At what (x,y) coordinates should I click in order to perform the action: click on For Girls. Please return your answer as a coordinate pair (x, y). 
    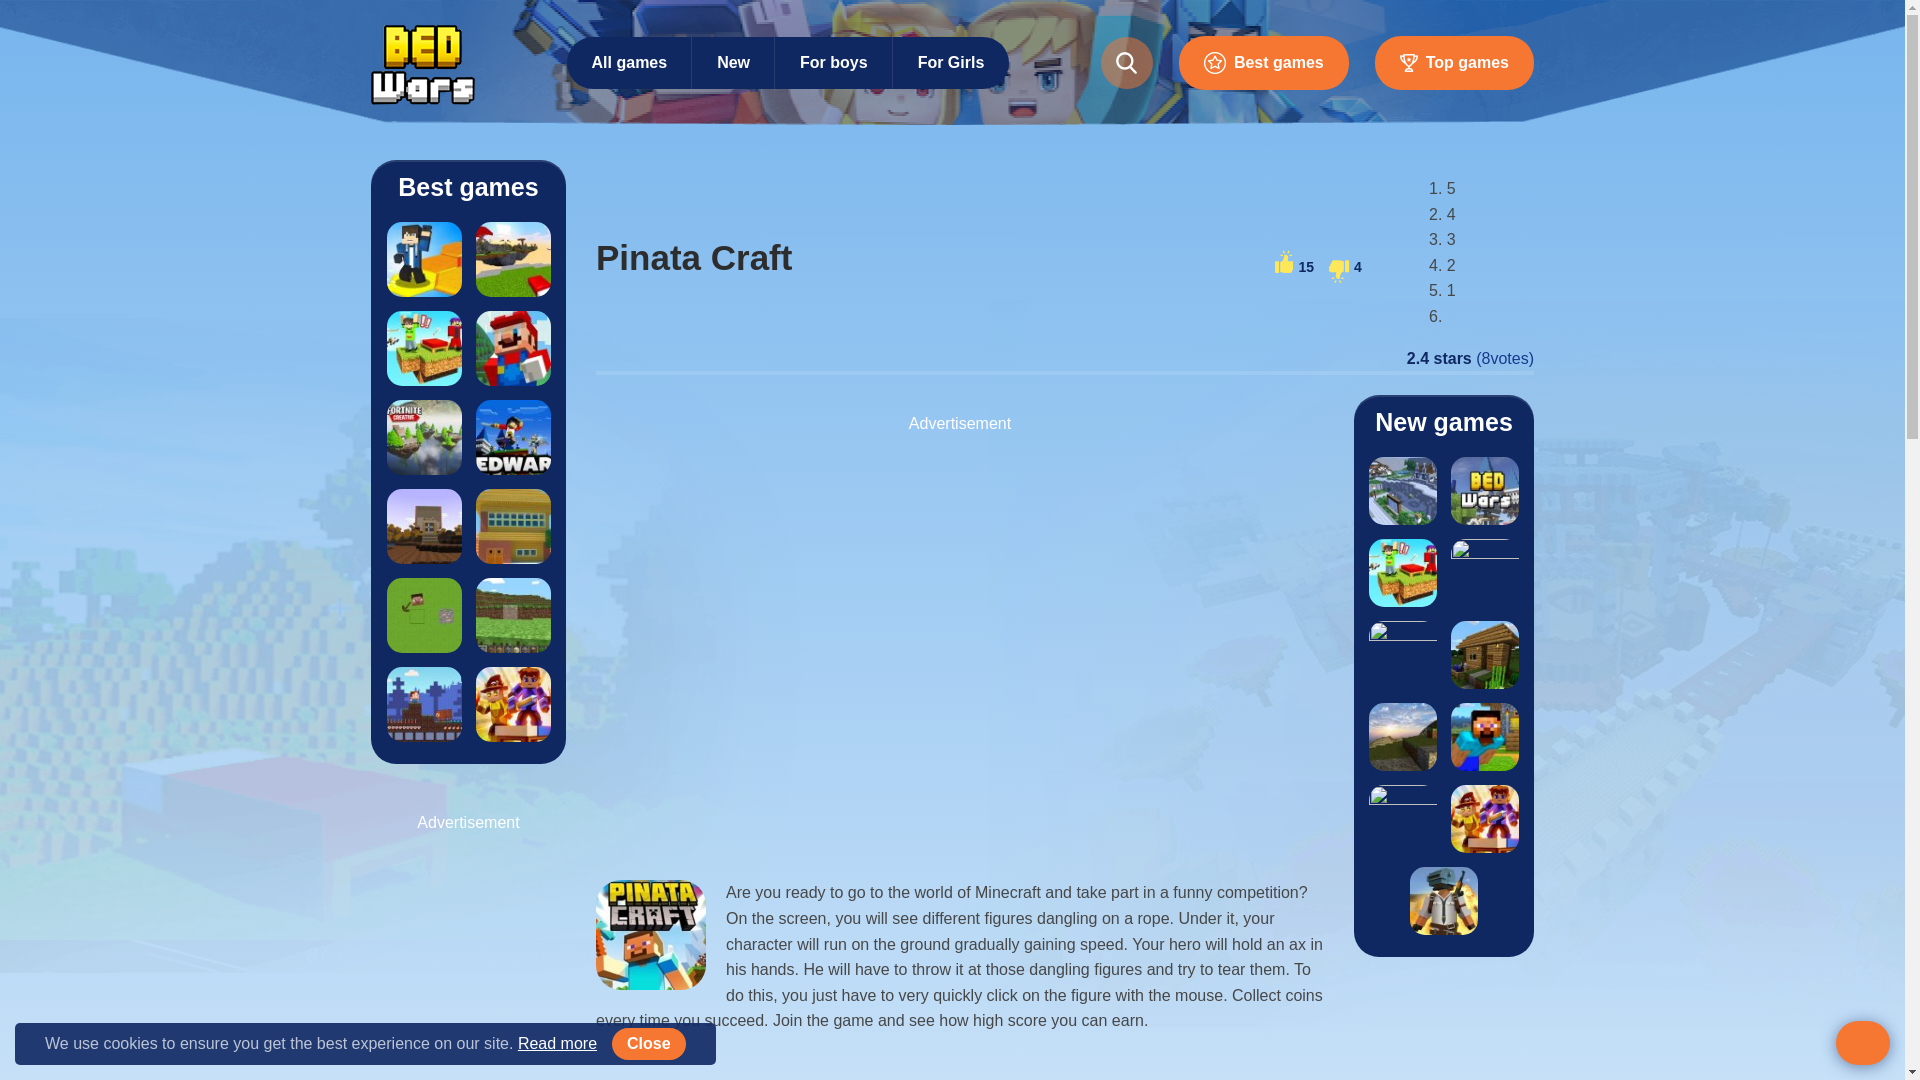
    Looking at the image, I should click on (950, 61).